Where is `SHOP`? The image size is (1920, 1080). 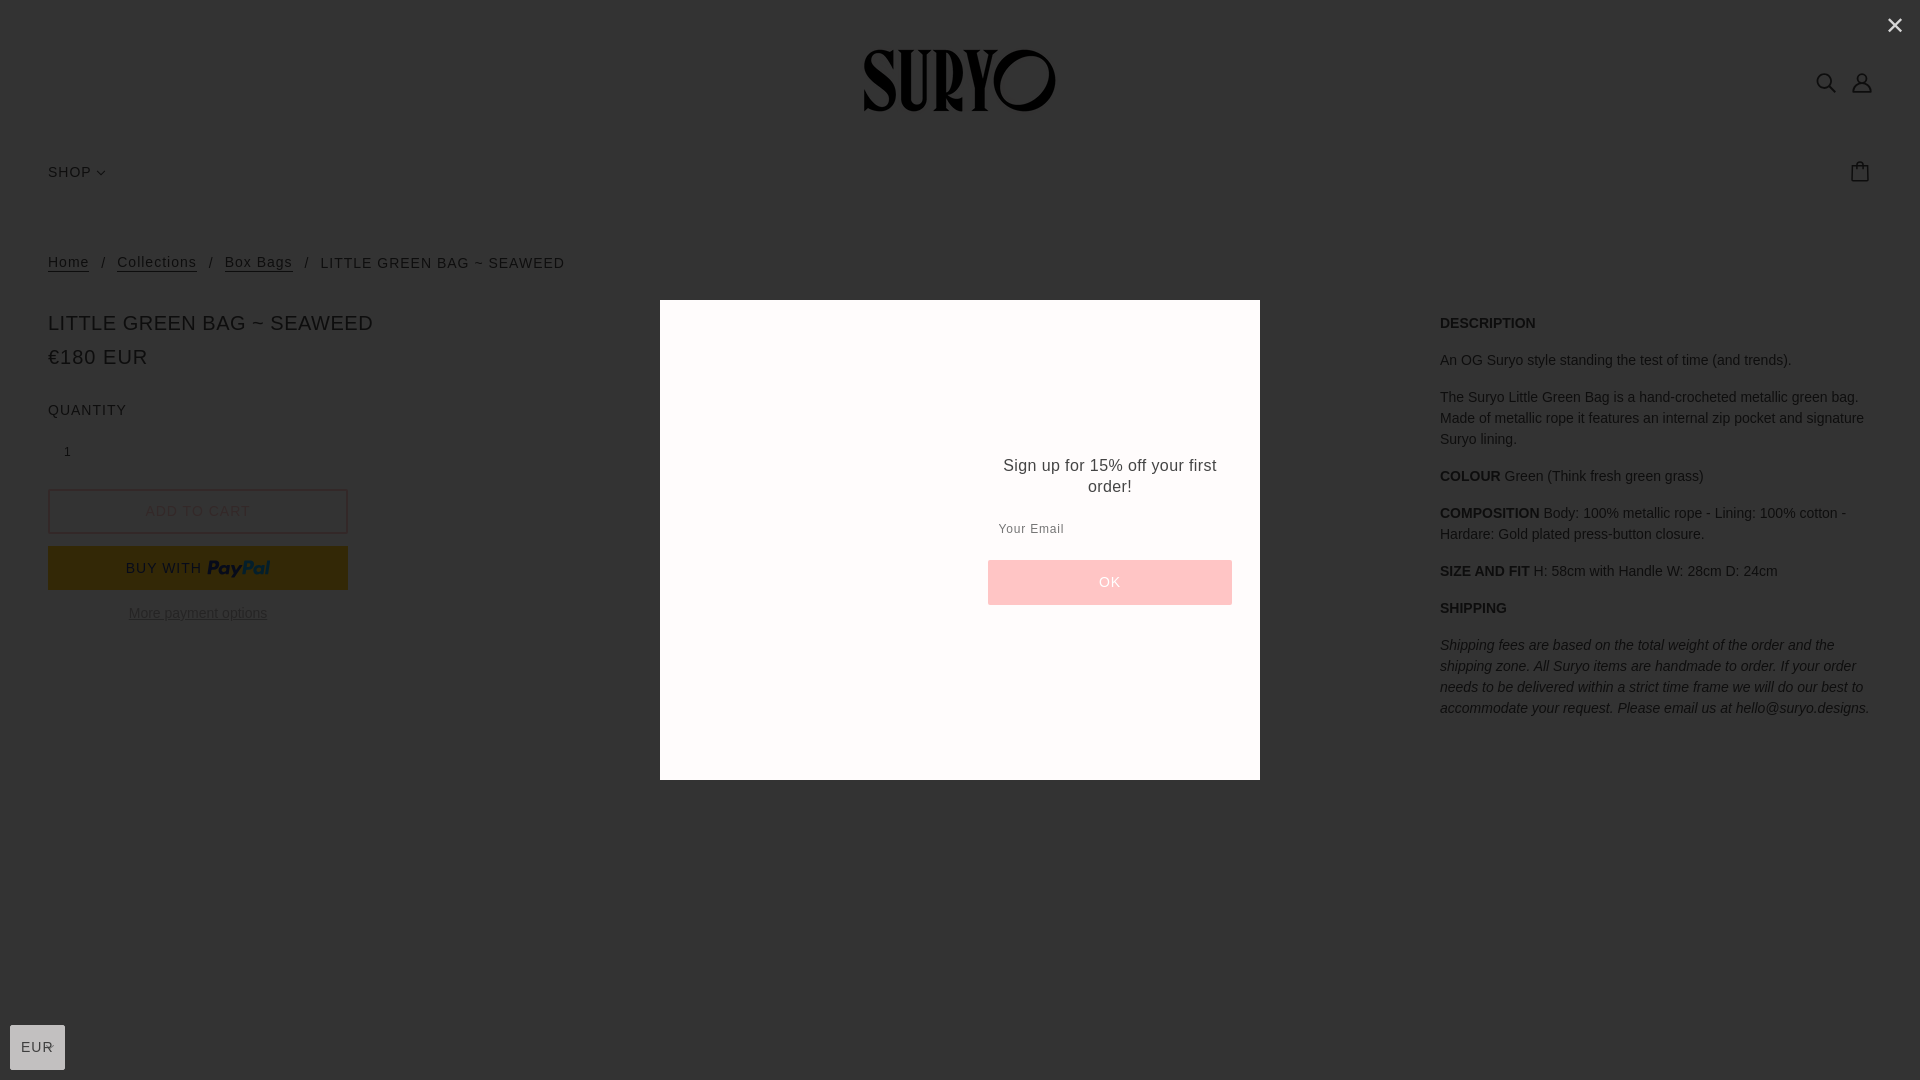 SHOP is located at coordinates (77, 180).